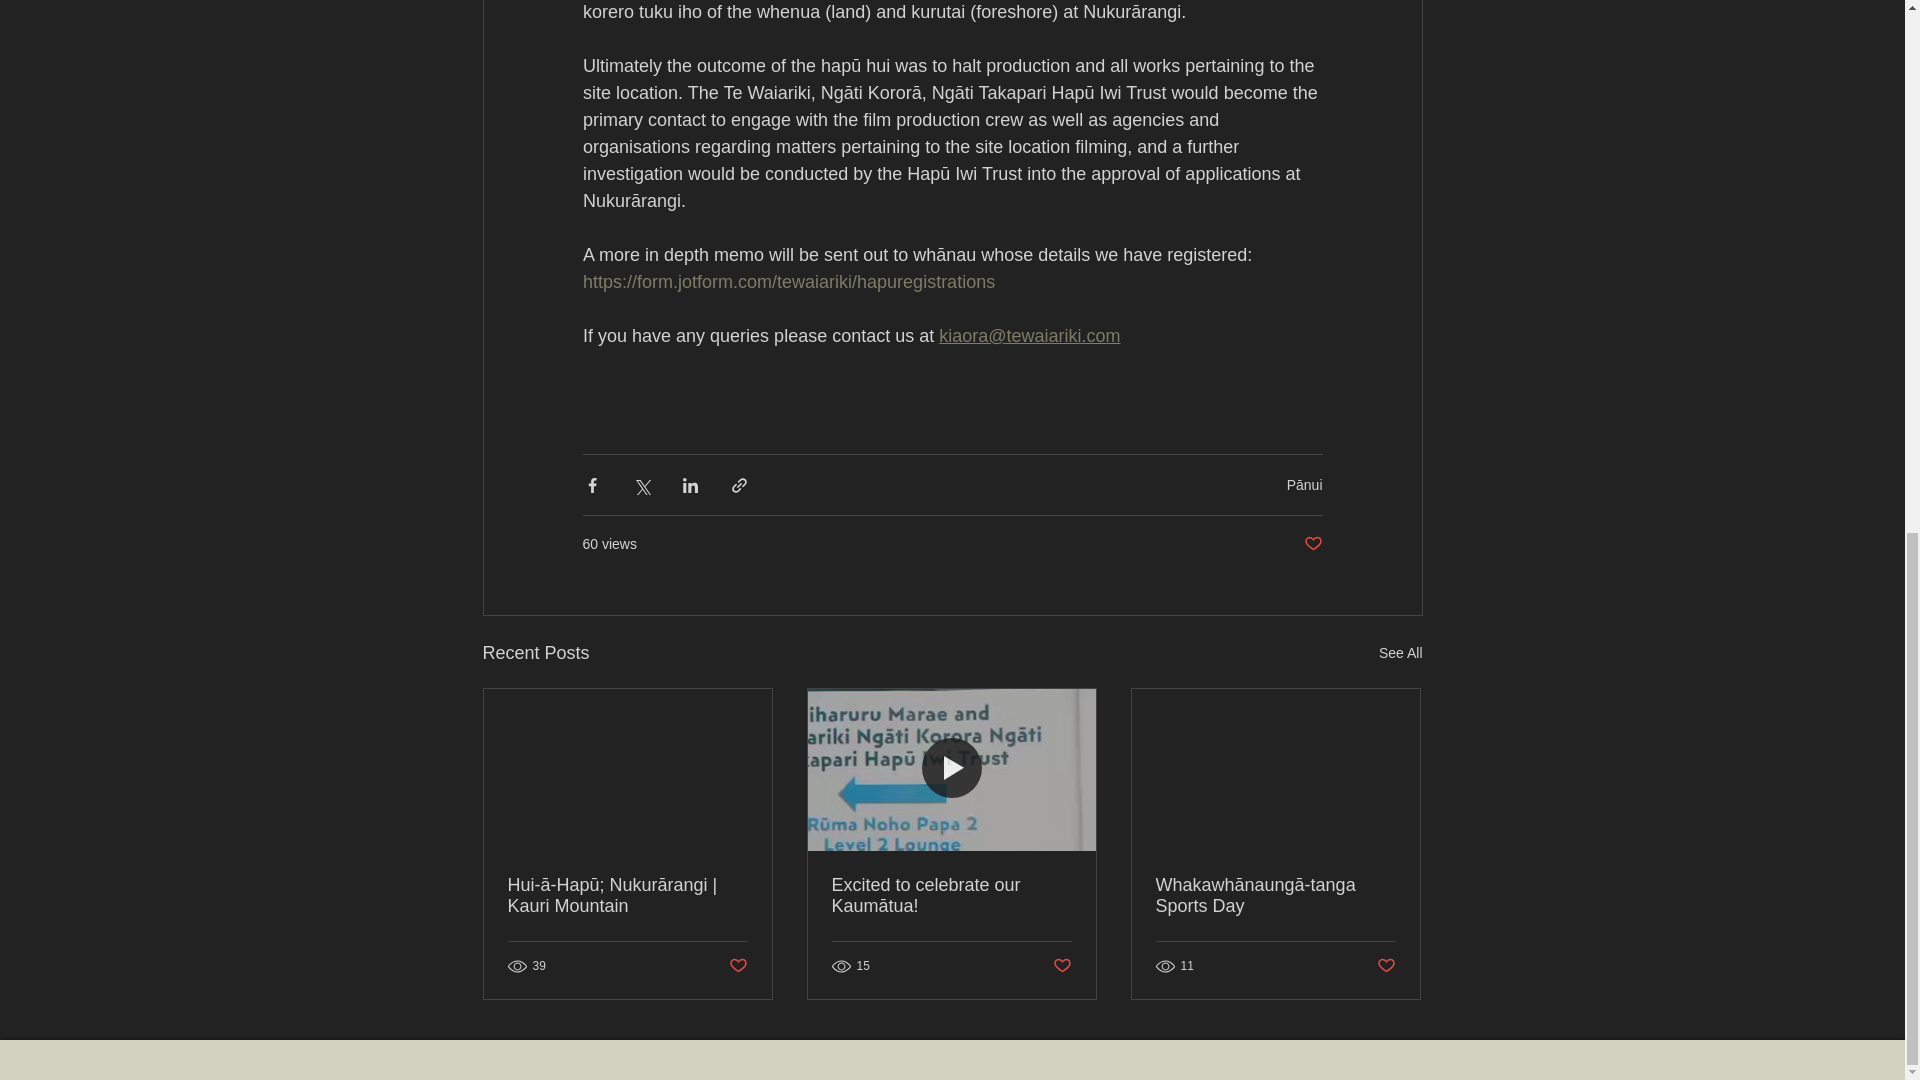 The image size is (1920, 1080). I want to click on Post not marked as liked, so click(1312, 544).